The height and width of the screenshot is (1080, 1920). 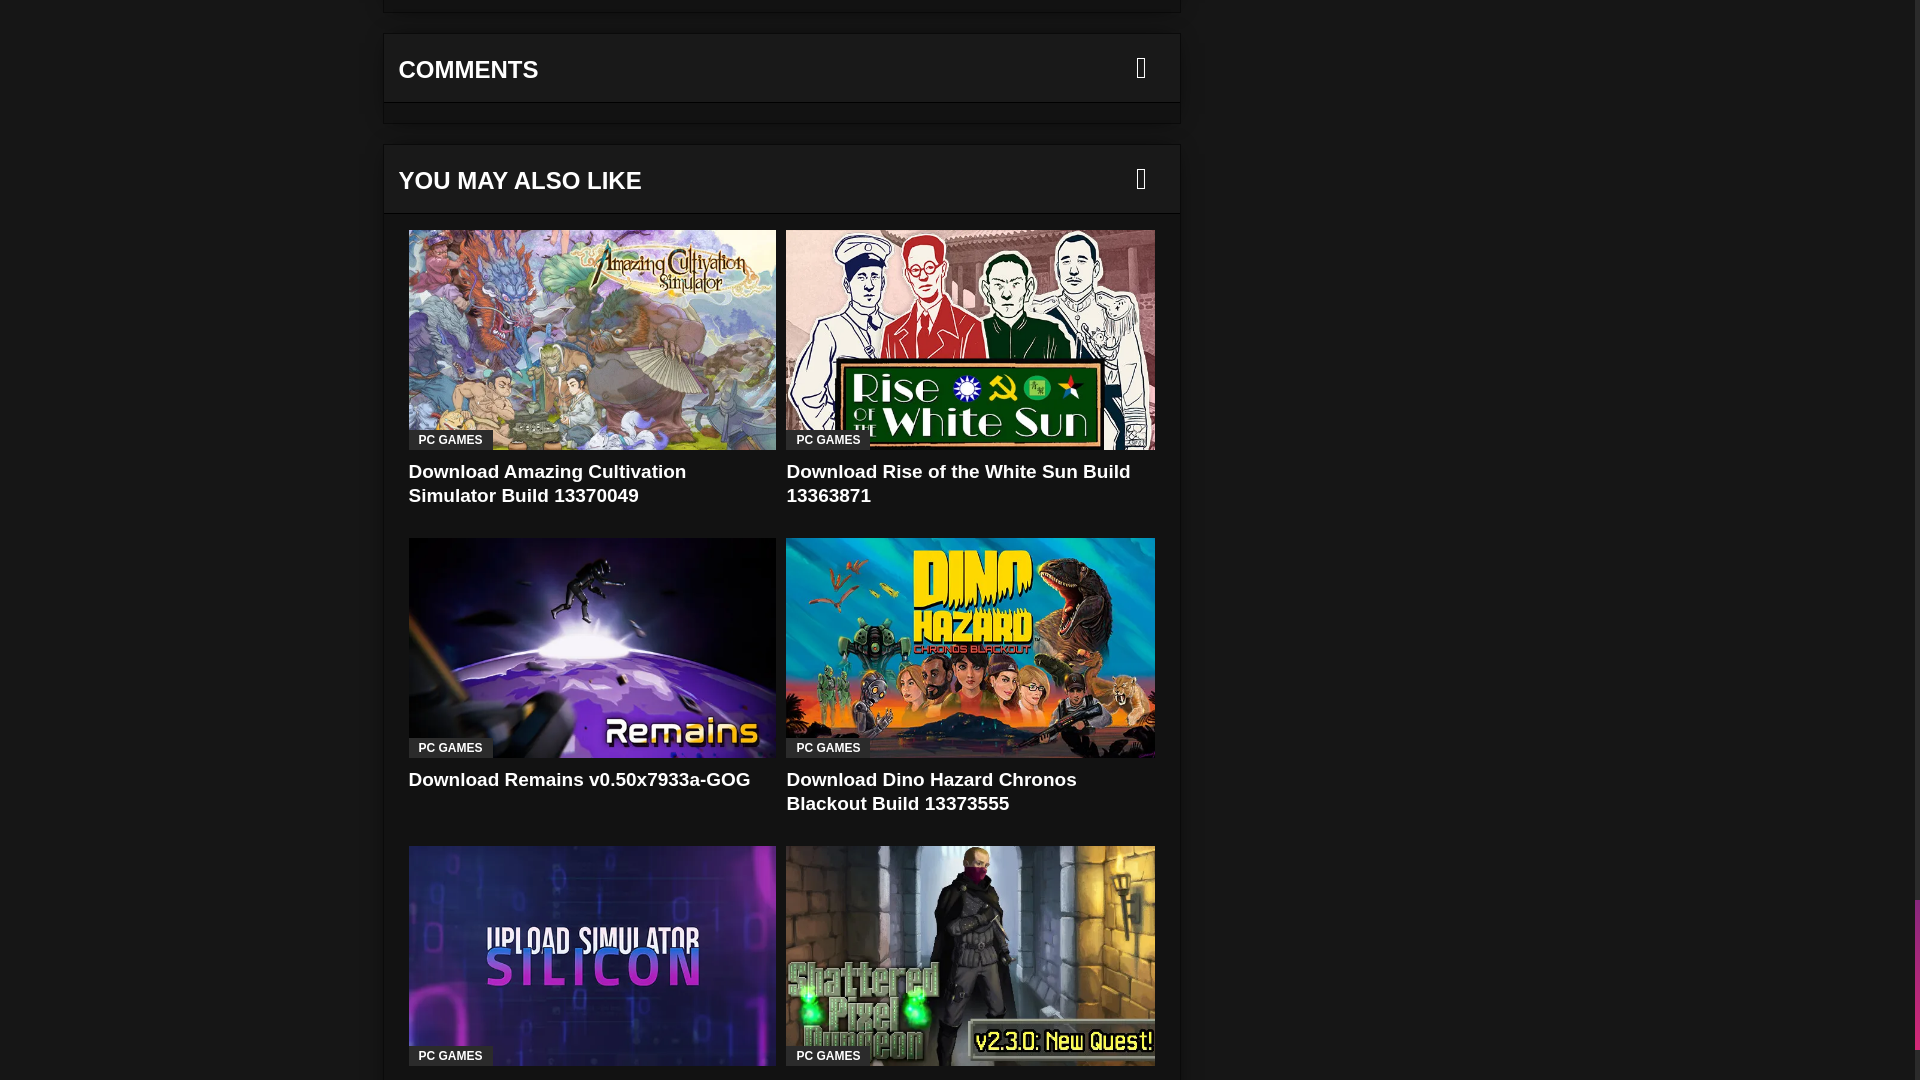 What do you see at coordinates (449, 440) in the screenshot?
I see `PC Games` at bounding box center [449, 440].